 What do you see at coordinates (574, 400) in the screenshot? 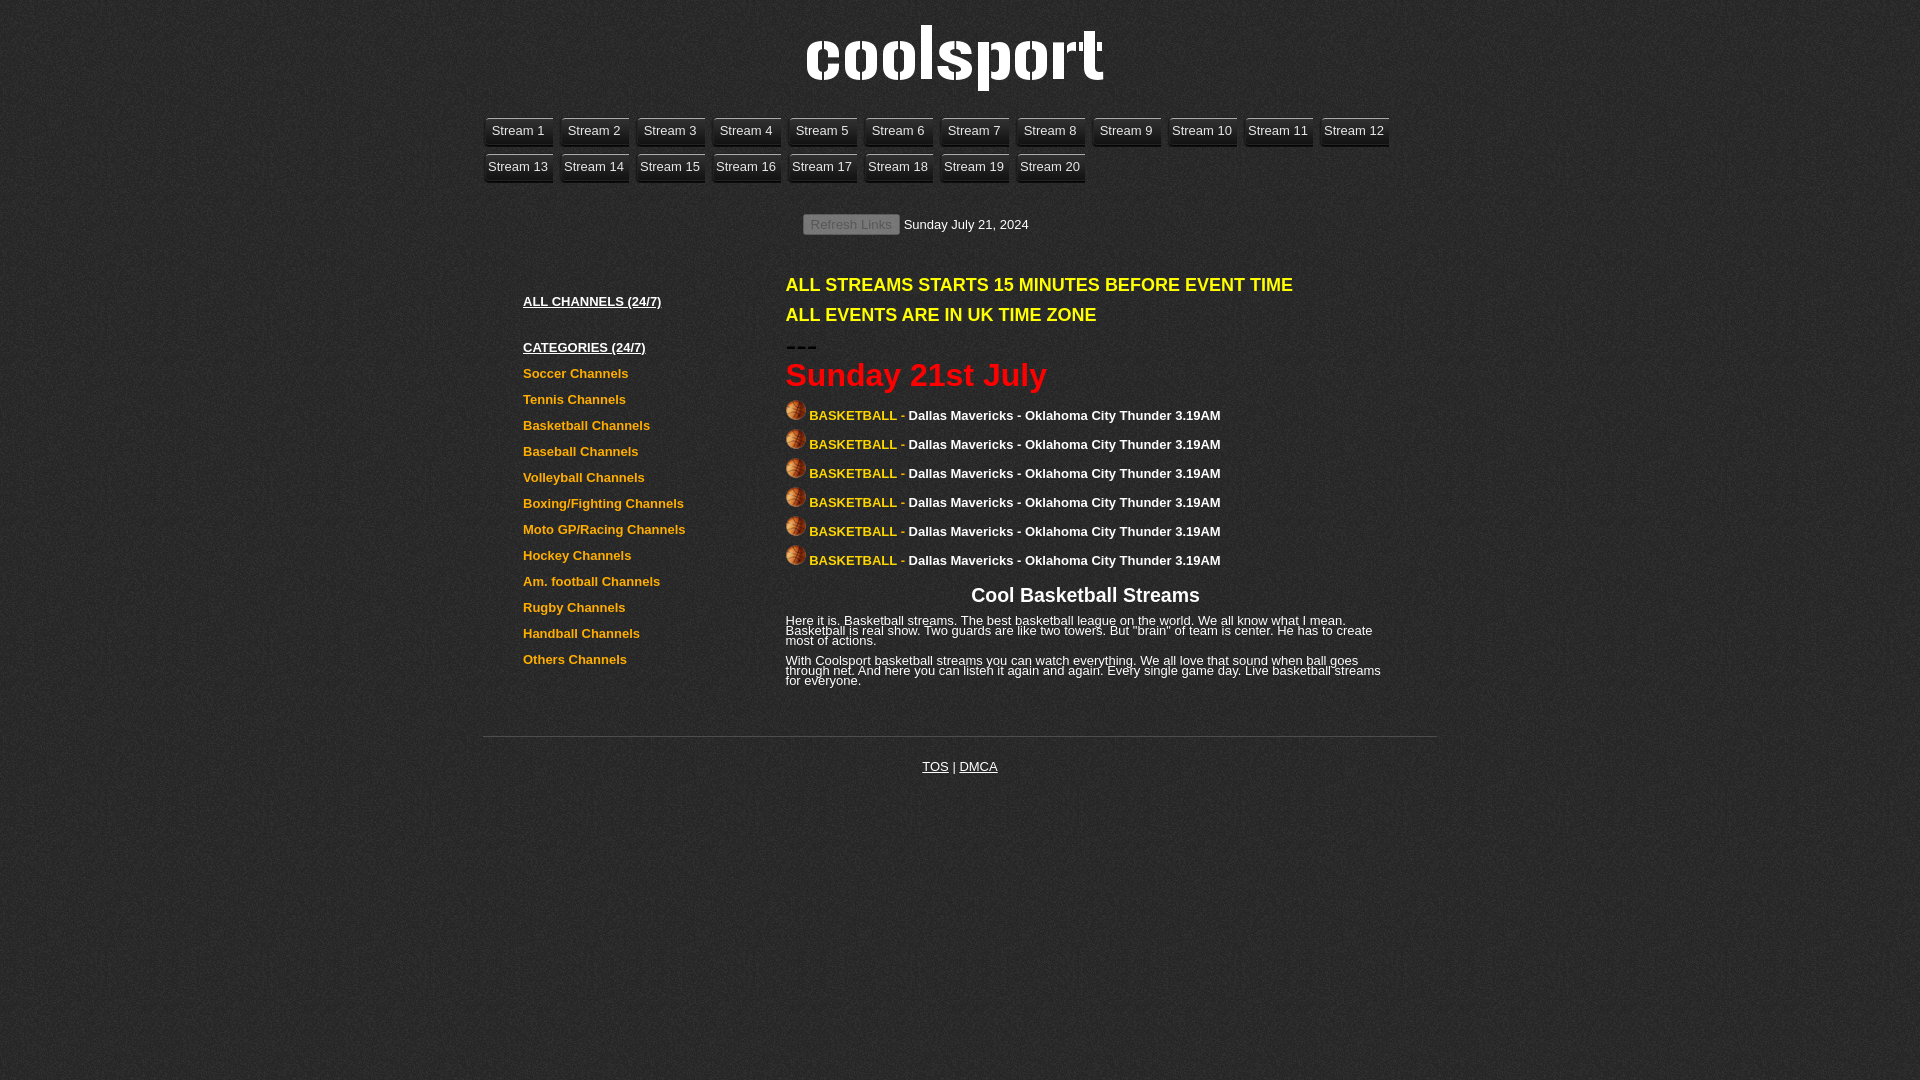
I see `Tennis Channels` at bounding box center [574, 400].